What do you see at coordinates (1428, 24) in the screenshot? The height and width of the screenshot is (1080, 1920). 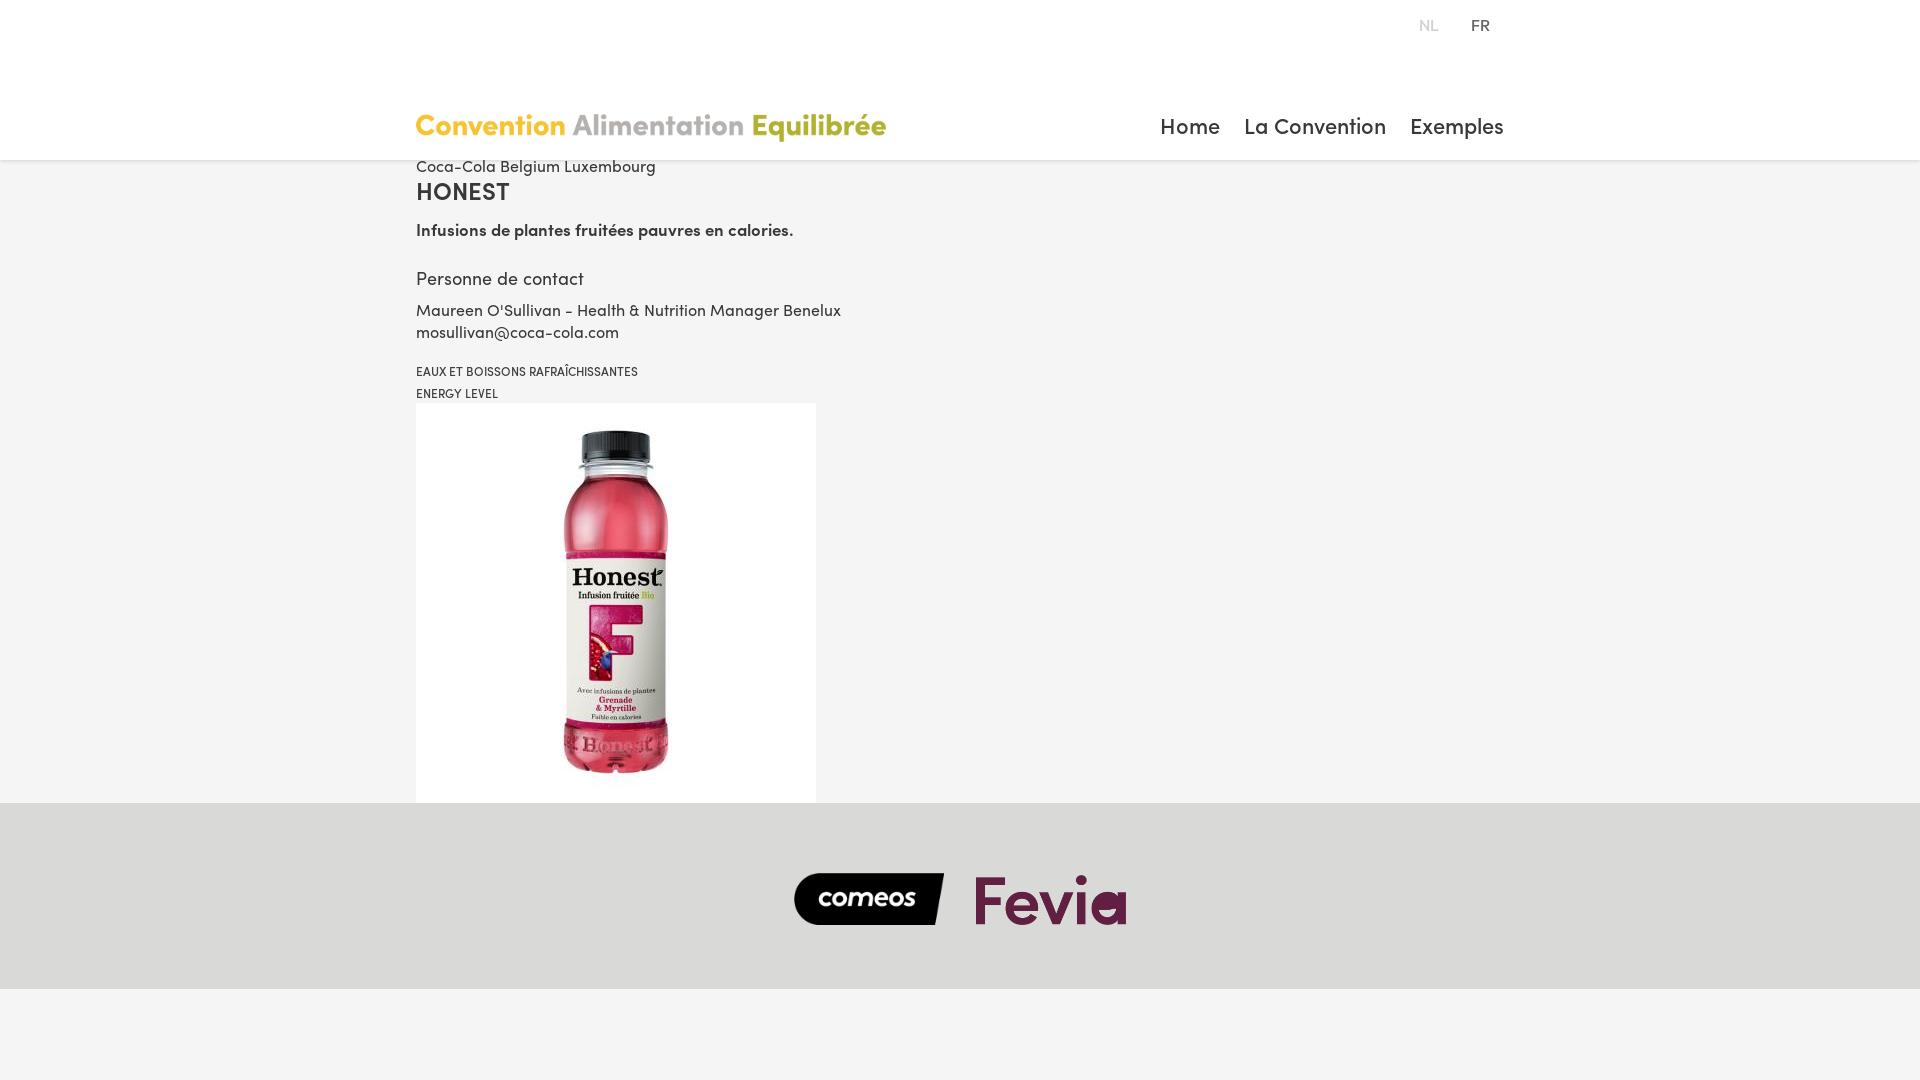 I see `NL` at bounding box center [1428, 24].